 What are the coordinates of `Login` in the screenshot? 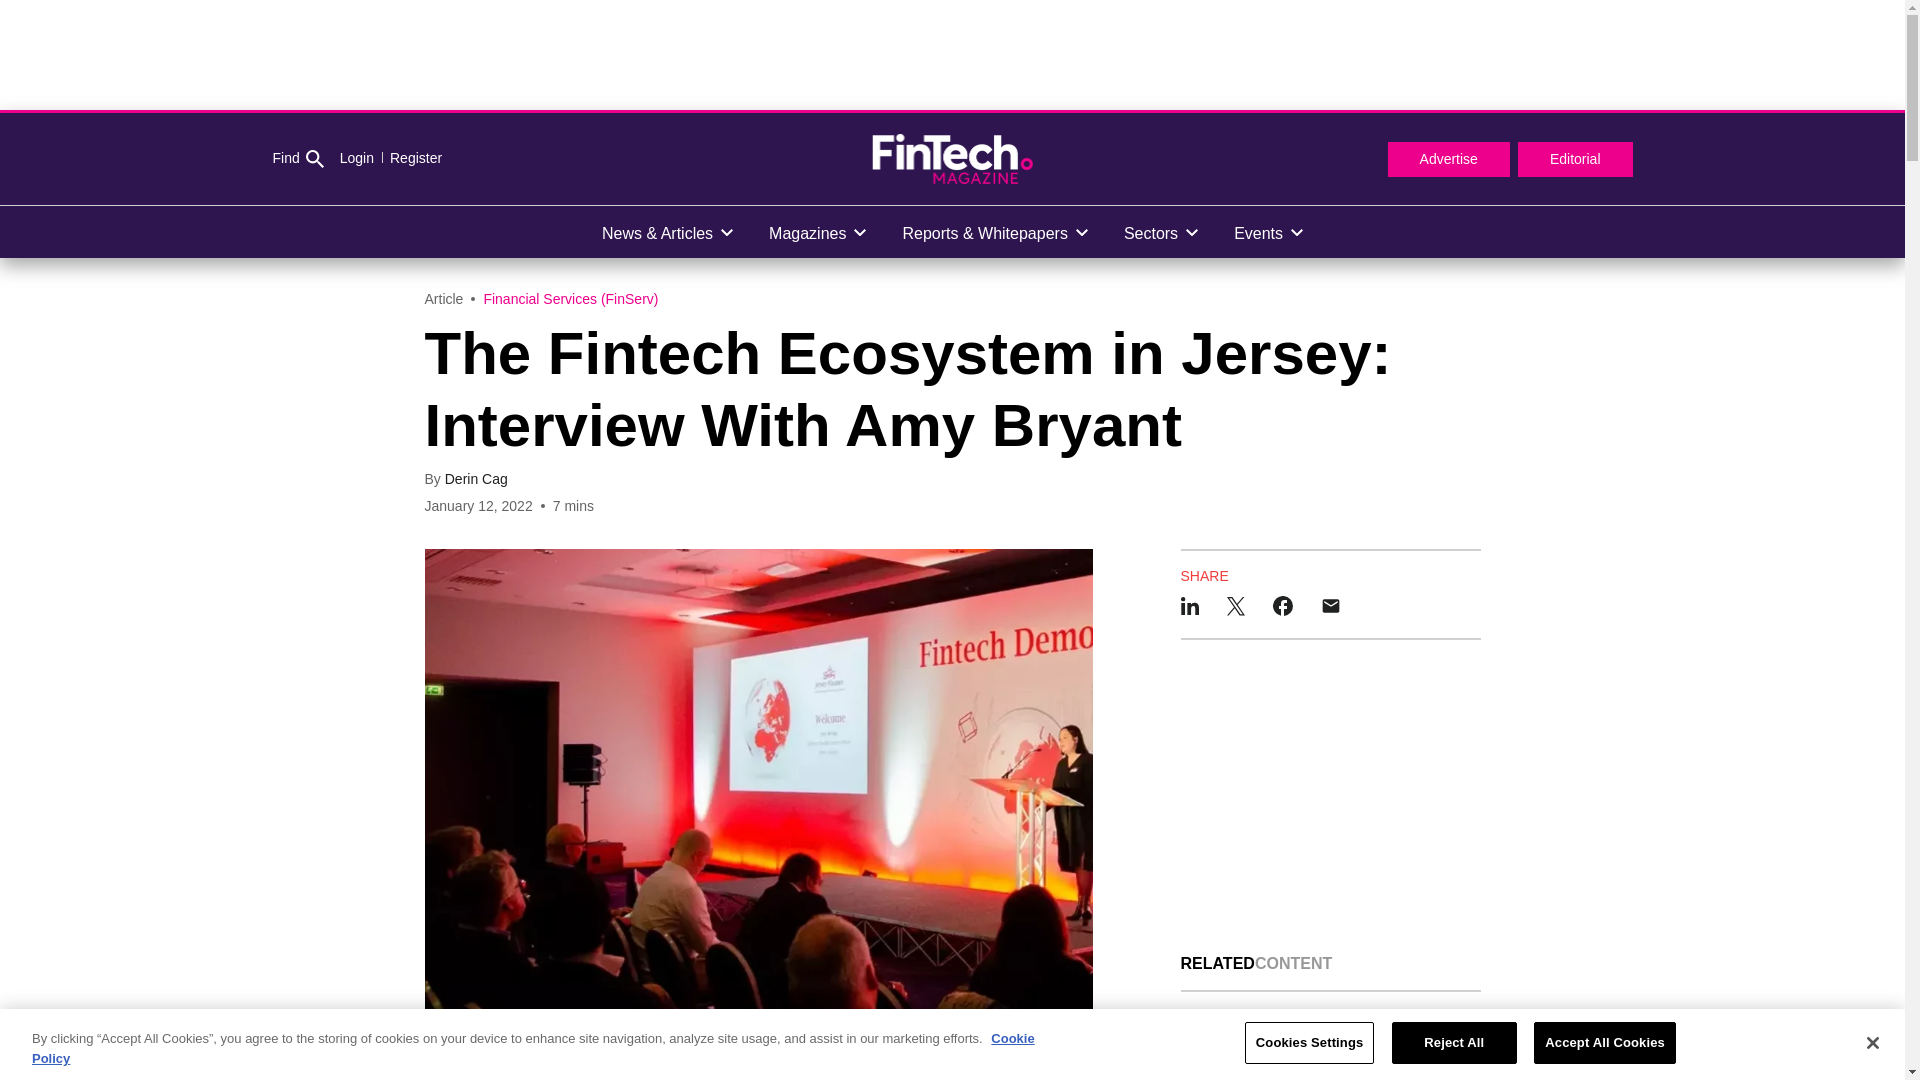 It's located at (356, 158).